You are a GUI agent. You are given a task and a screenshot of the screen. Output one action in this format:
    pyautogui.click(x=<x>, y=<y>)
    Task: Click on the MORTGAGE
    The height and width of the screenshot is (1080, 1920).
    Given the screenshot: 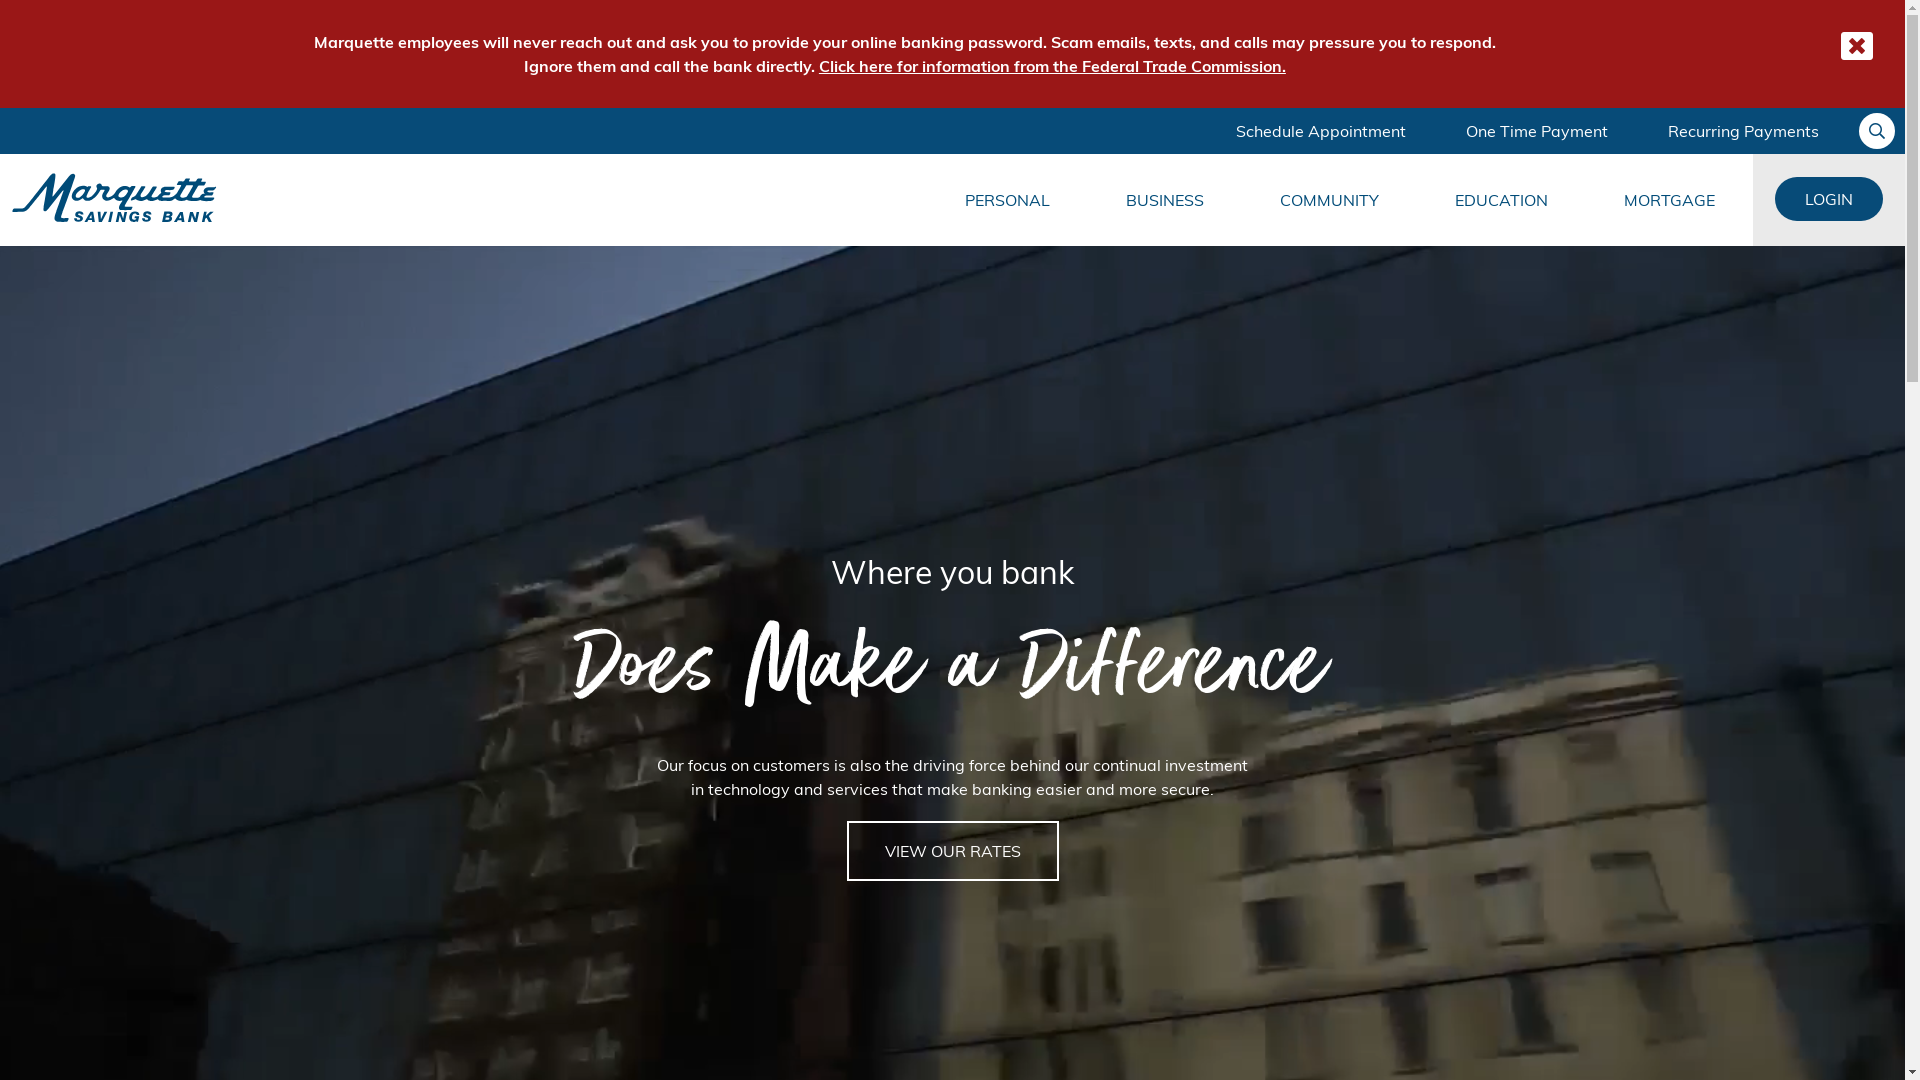 What is the action you would take?
    pyautogui.click(x=1670, y=200)
    